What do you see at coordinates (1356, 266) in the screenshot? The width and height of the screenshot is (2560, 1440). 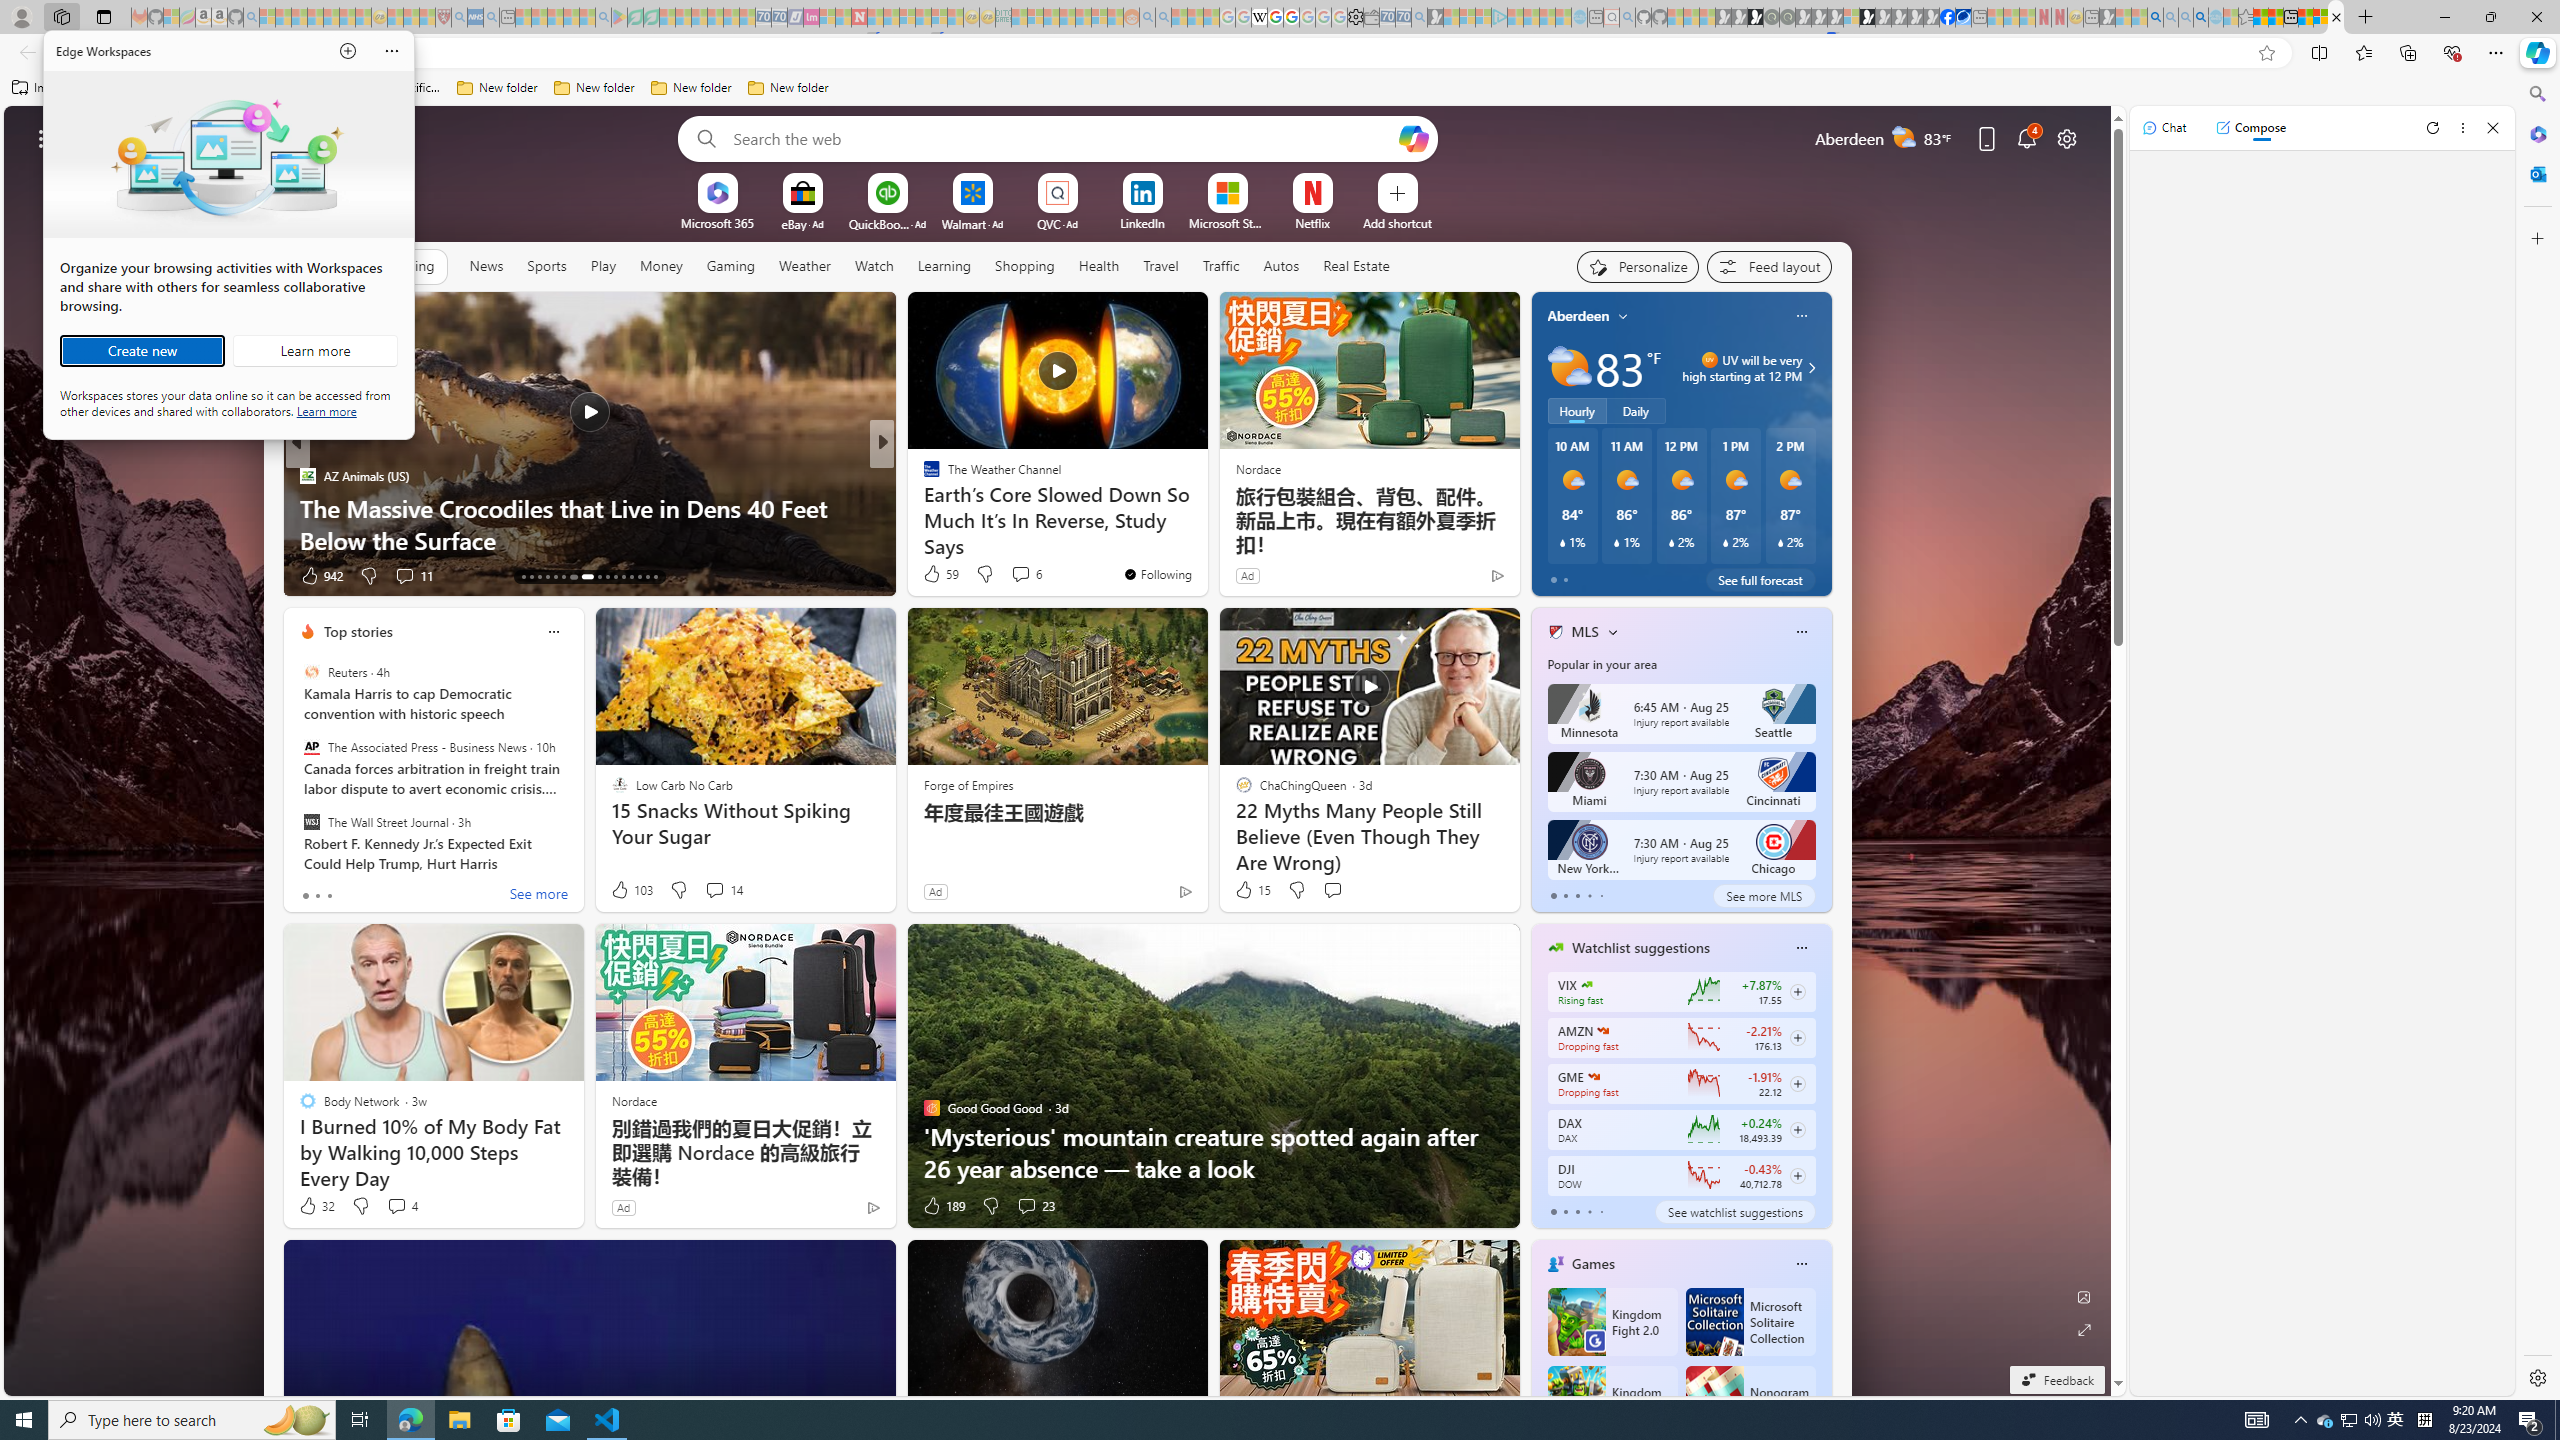 I see `Real Estate` at bounding box center [1356, 266].